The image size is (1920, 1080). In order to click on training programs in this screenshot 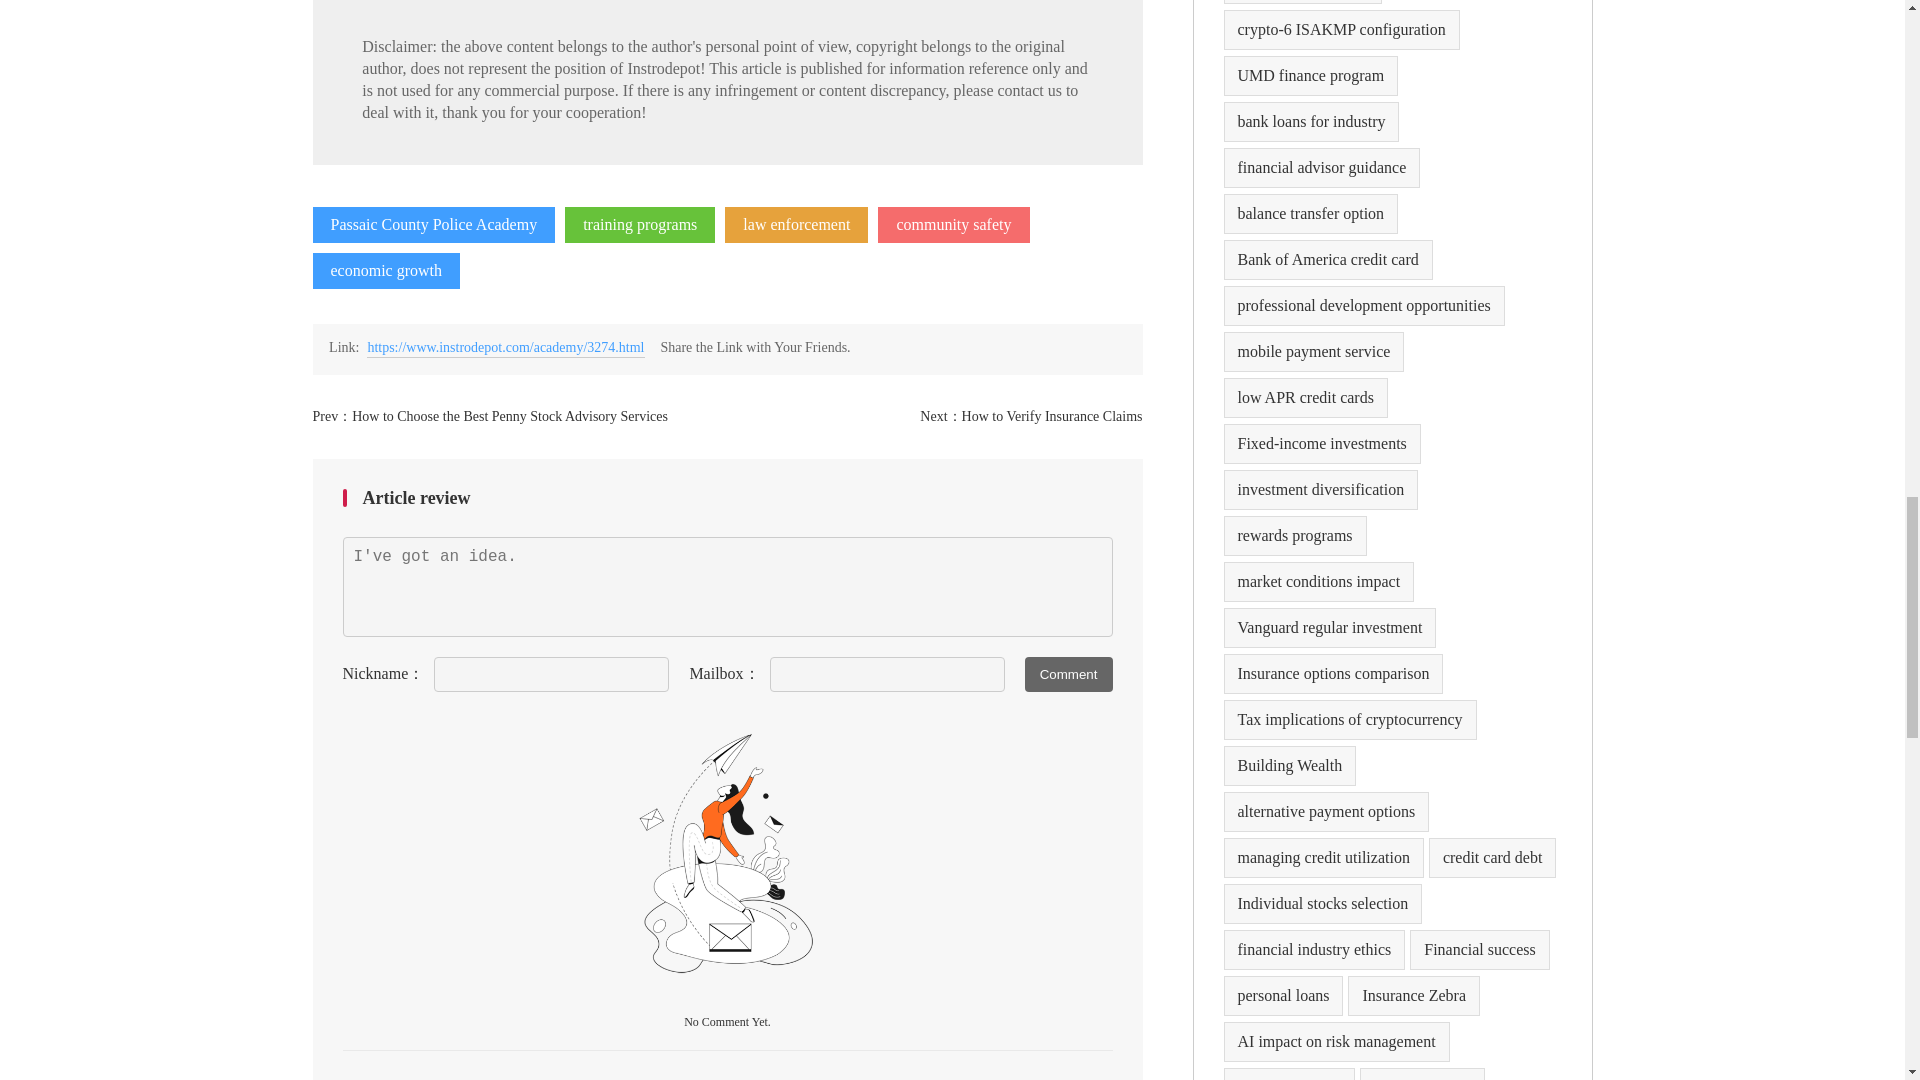, I will do `click(639, 225)`.